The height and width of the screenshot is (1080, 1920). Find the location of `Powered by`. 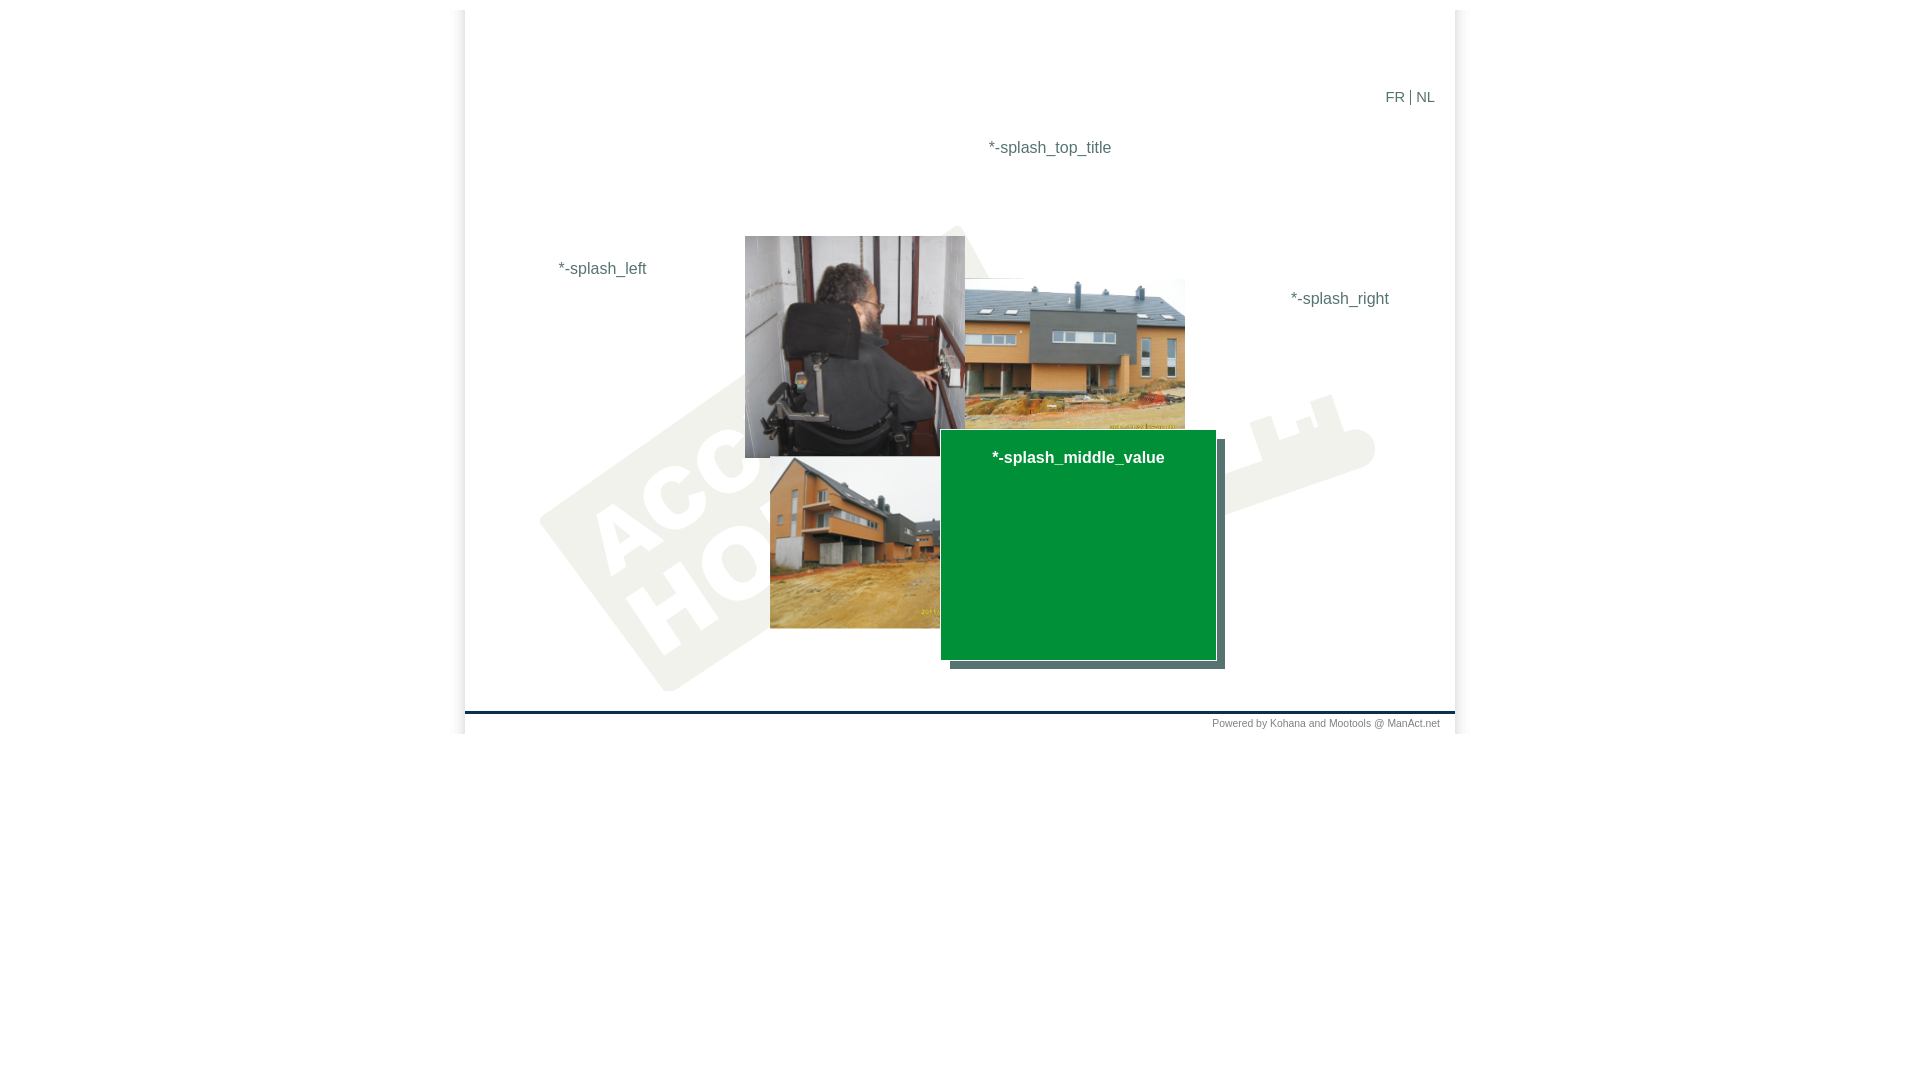

Powered by is located at coordinates (1240, 724).